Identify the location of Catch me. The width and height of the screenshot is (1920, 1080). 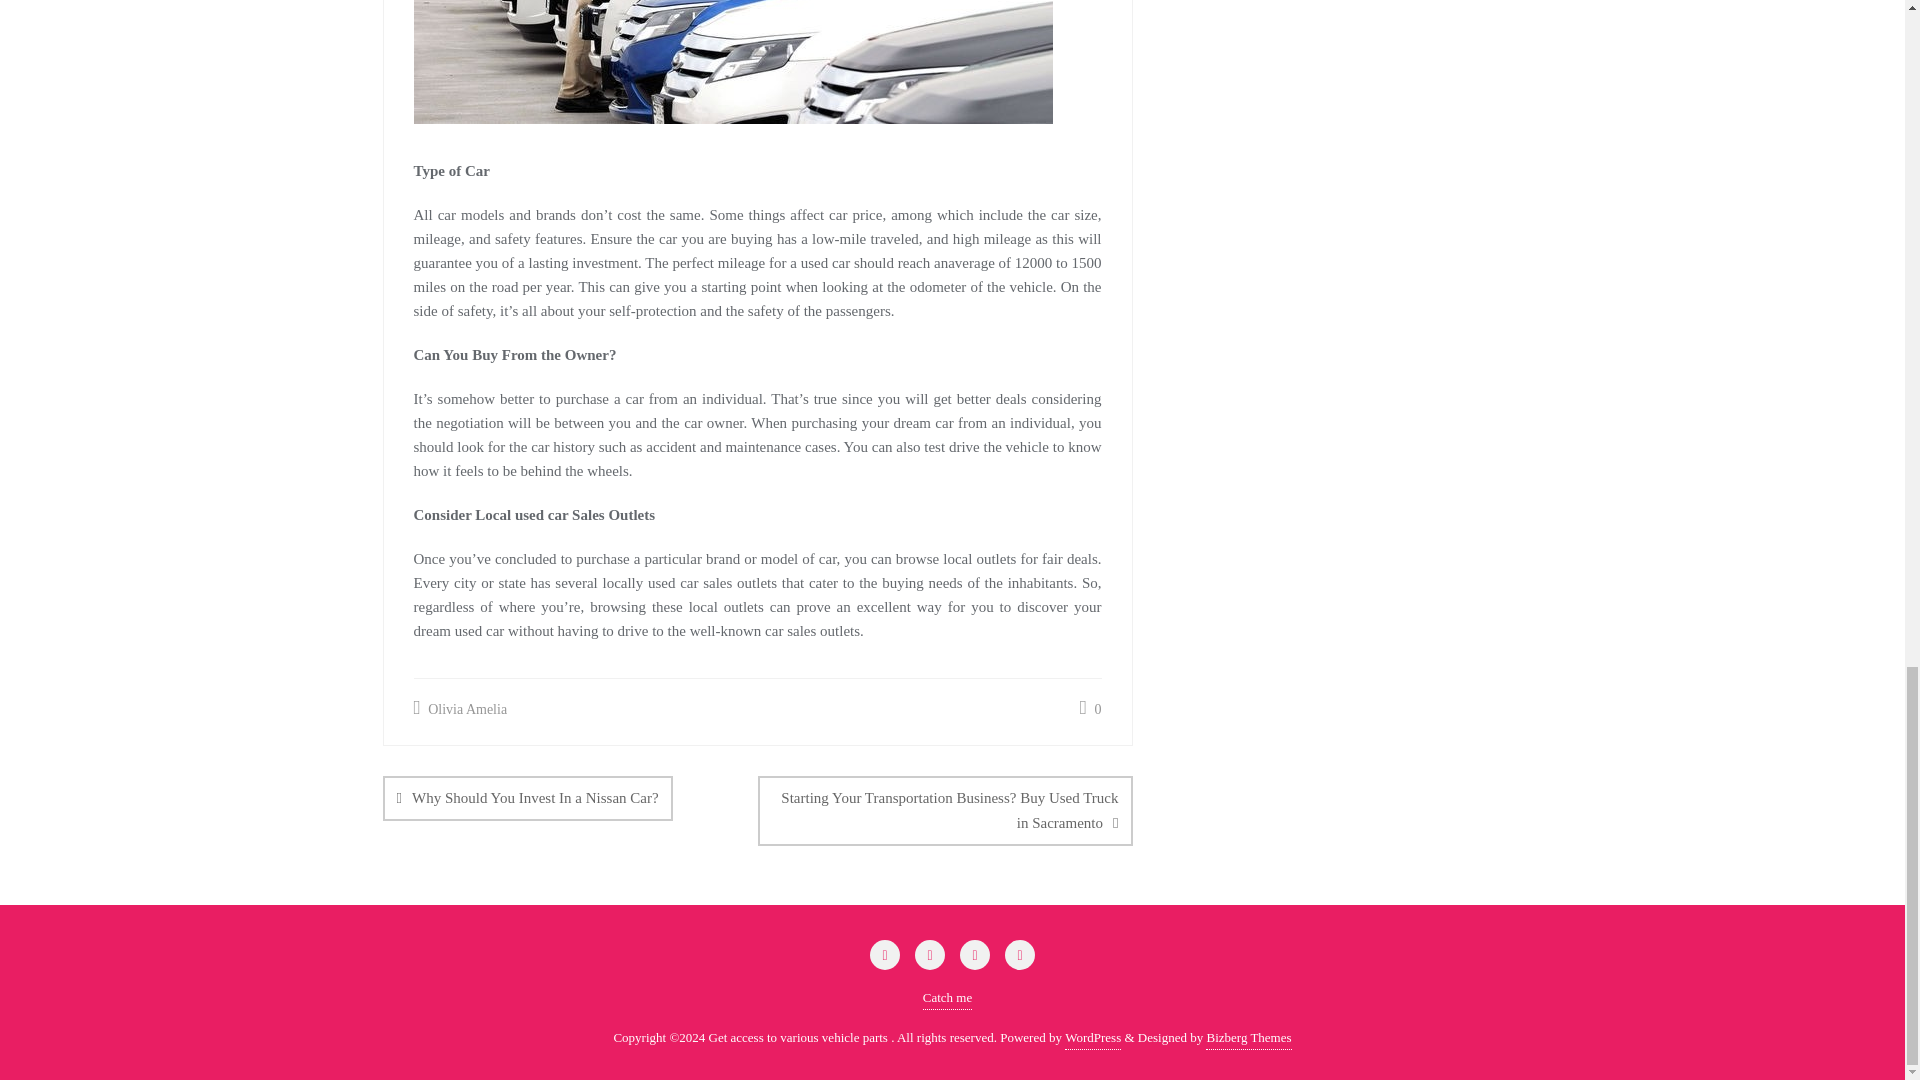
(947, 998).